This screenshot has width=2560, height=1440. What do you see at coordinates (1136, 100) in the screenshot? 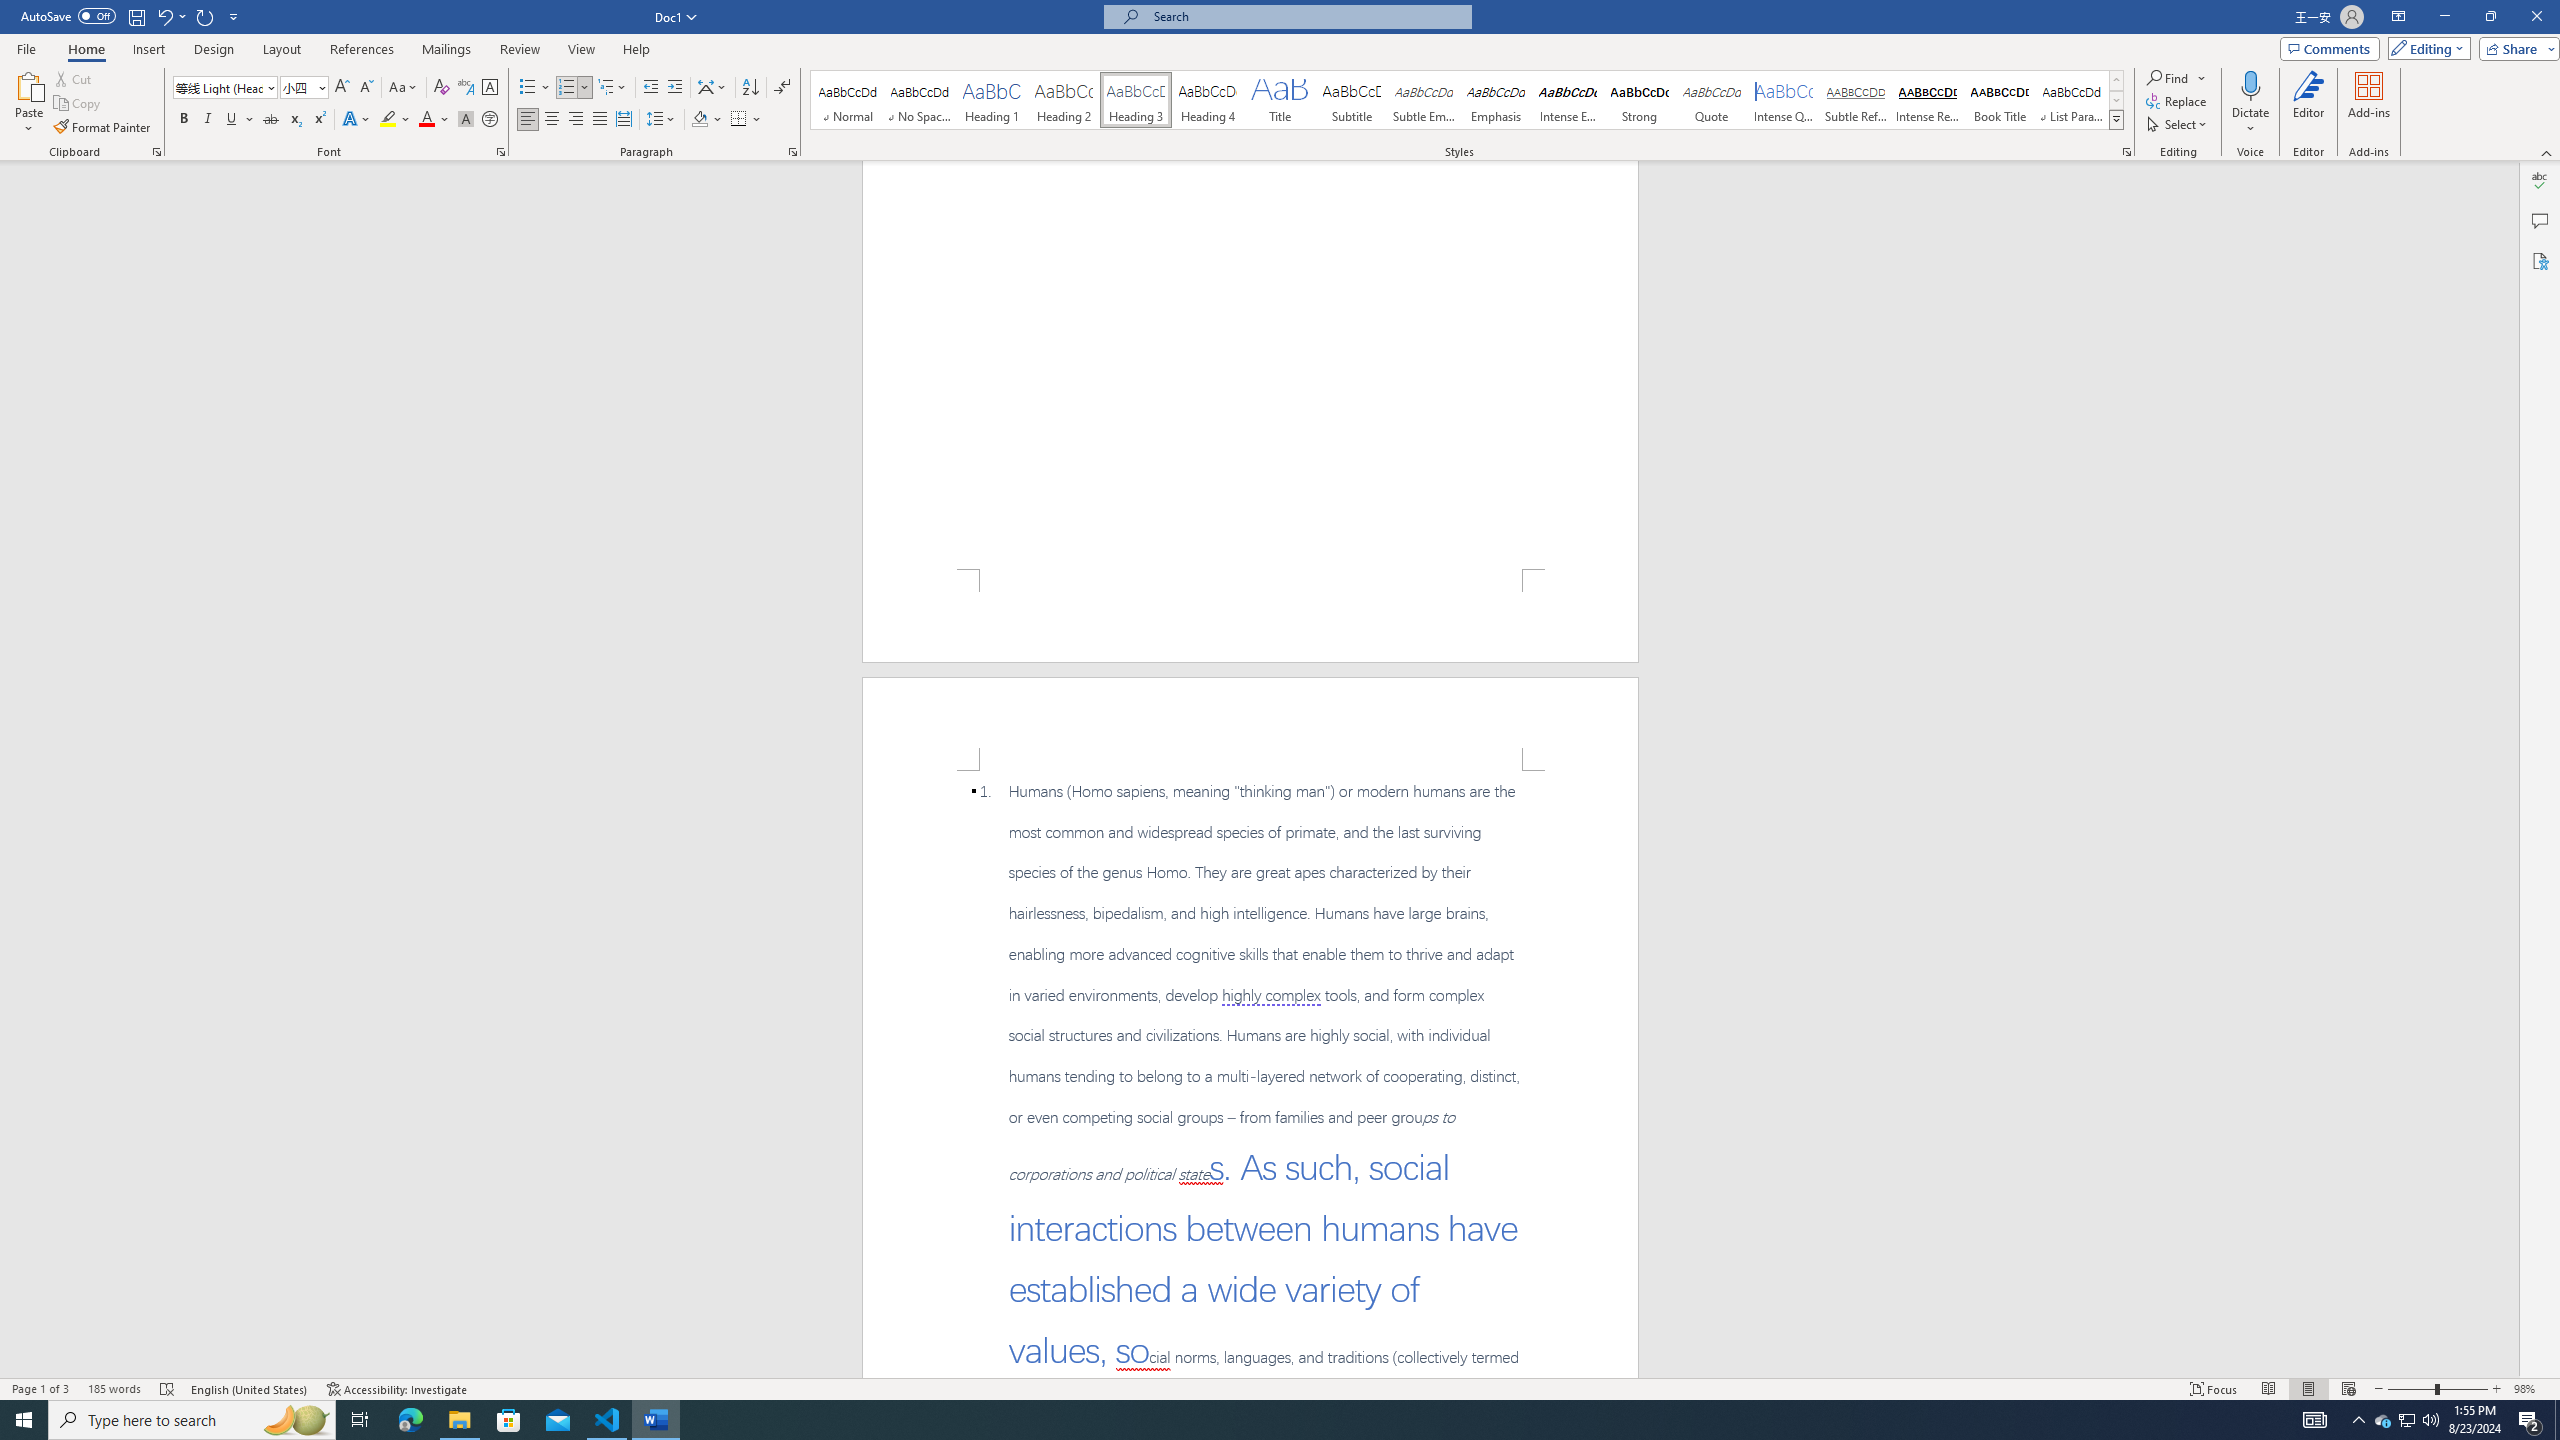
I see `Heading 3` at bounding box center [1136, 100].